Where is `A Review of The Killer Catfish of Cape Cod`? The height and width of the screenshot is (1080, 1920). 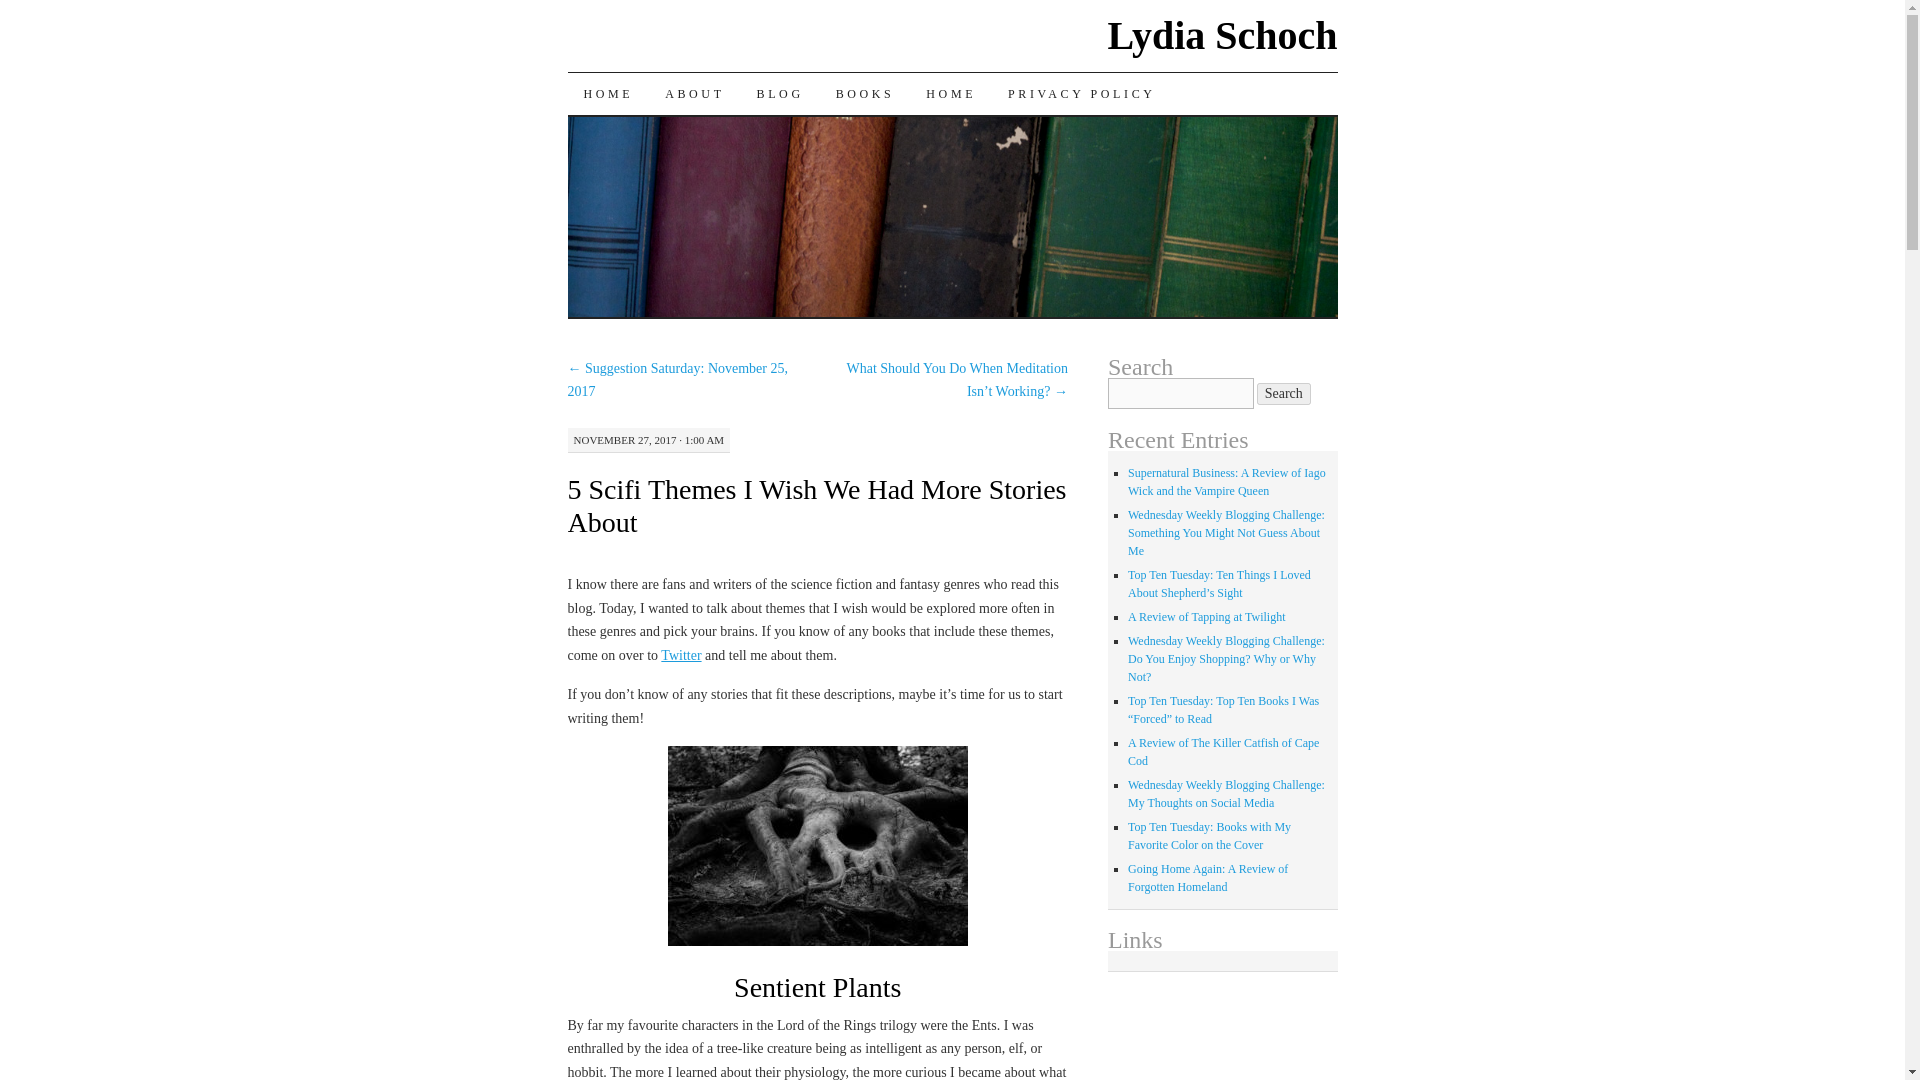
A Review of The Killer Catfish of Cape Cod is located at coordinates (1224, 751).